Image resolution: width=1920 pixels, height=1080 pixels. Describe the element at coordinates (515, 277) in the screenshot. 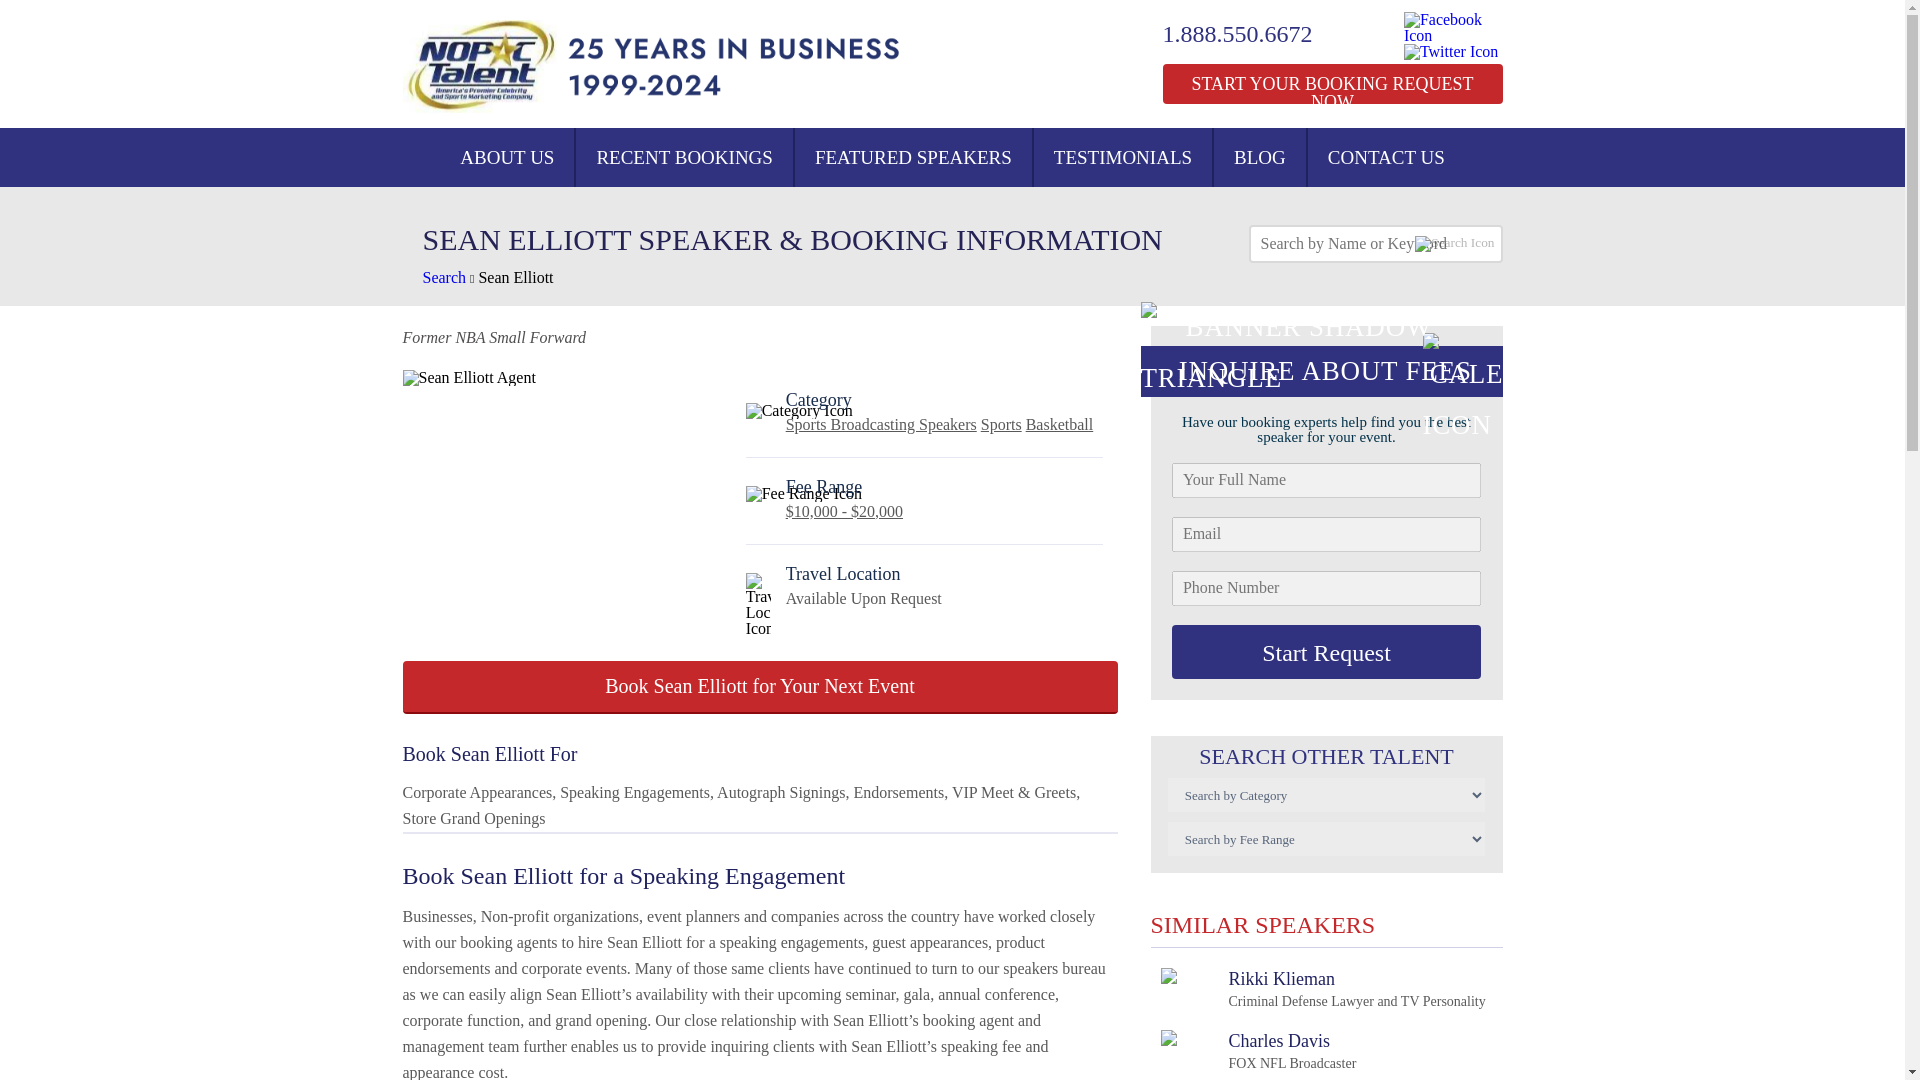

I see `Sean Elliott` at that location.